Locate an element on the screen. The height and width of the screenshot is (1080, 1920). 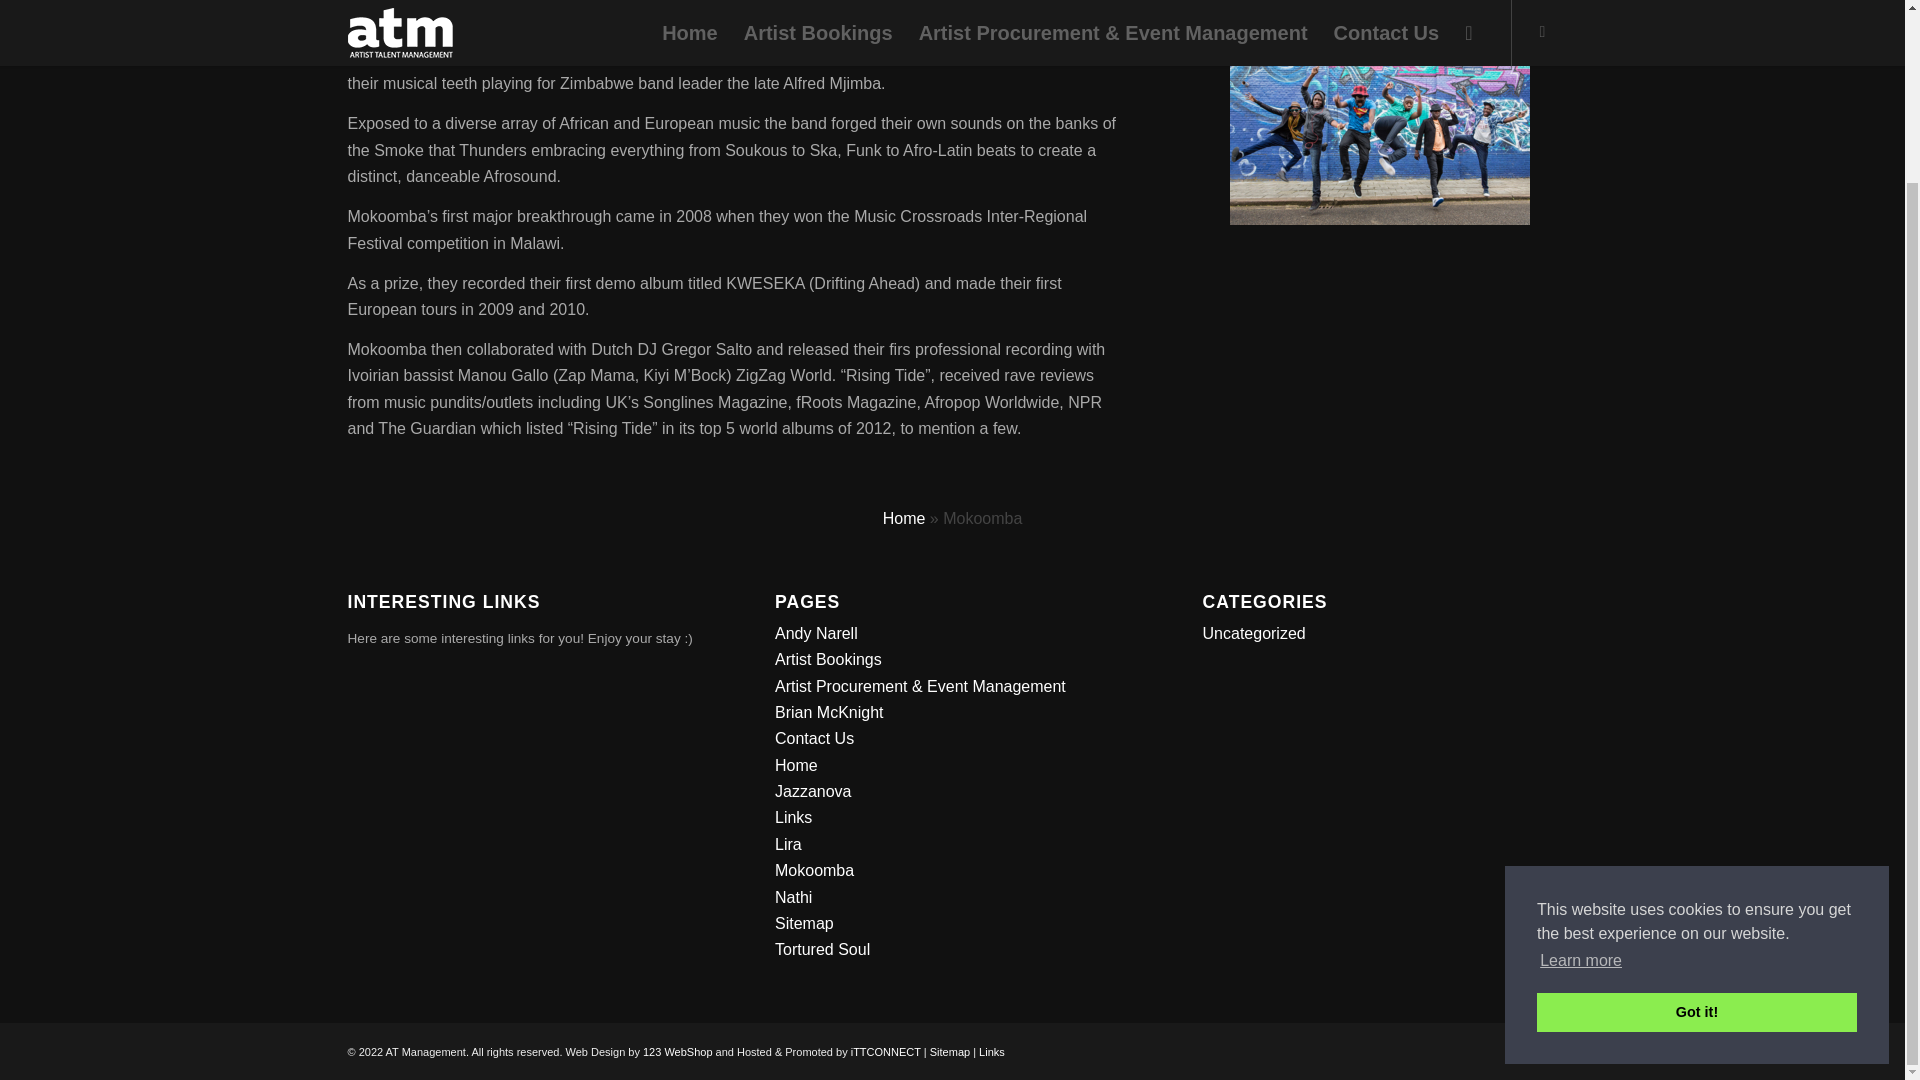
Got it! is located at coordinates (1696, 806).